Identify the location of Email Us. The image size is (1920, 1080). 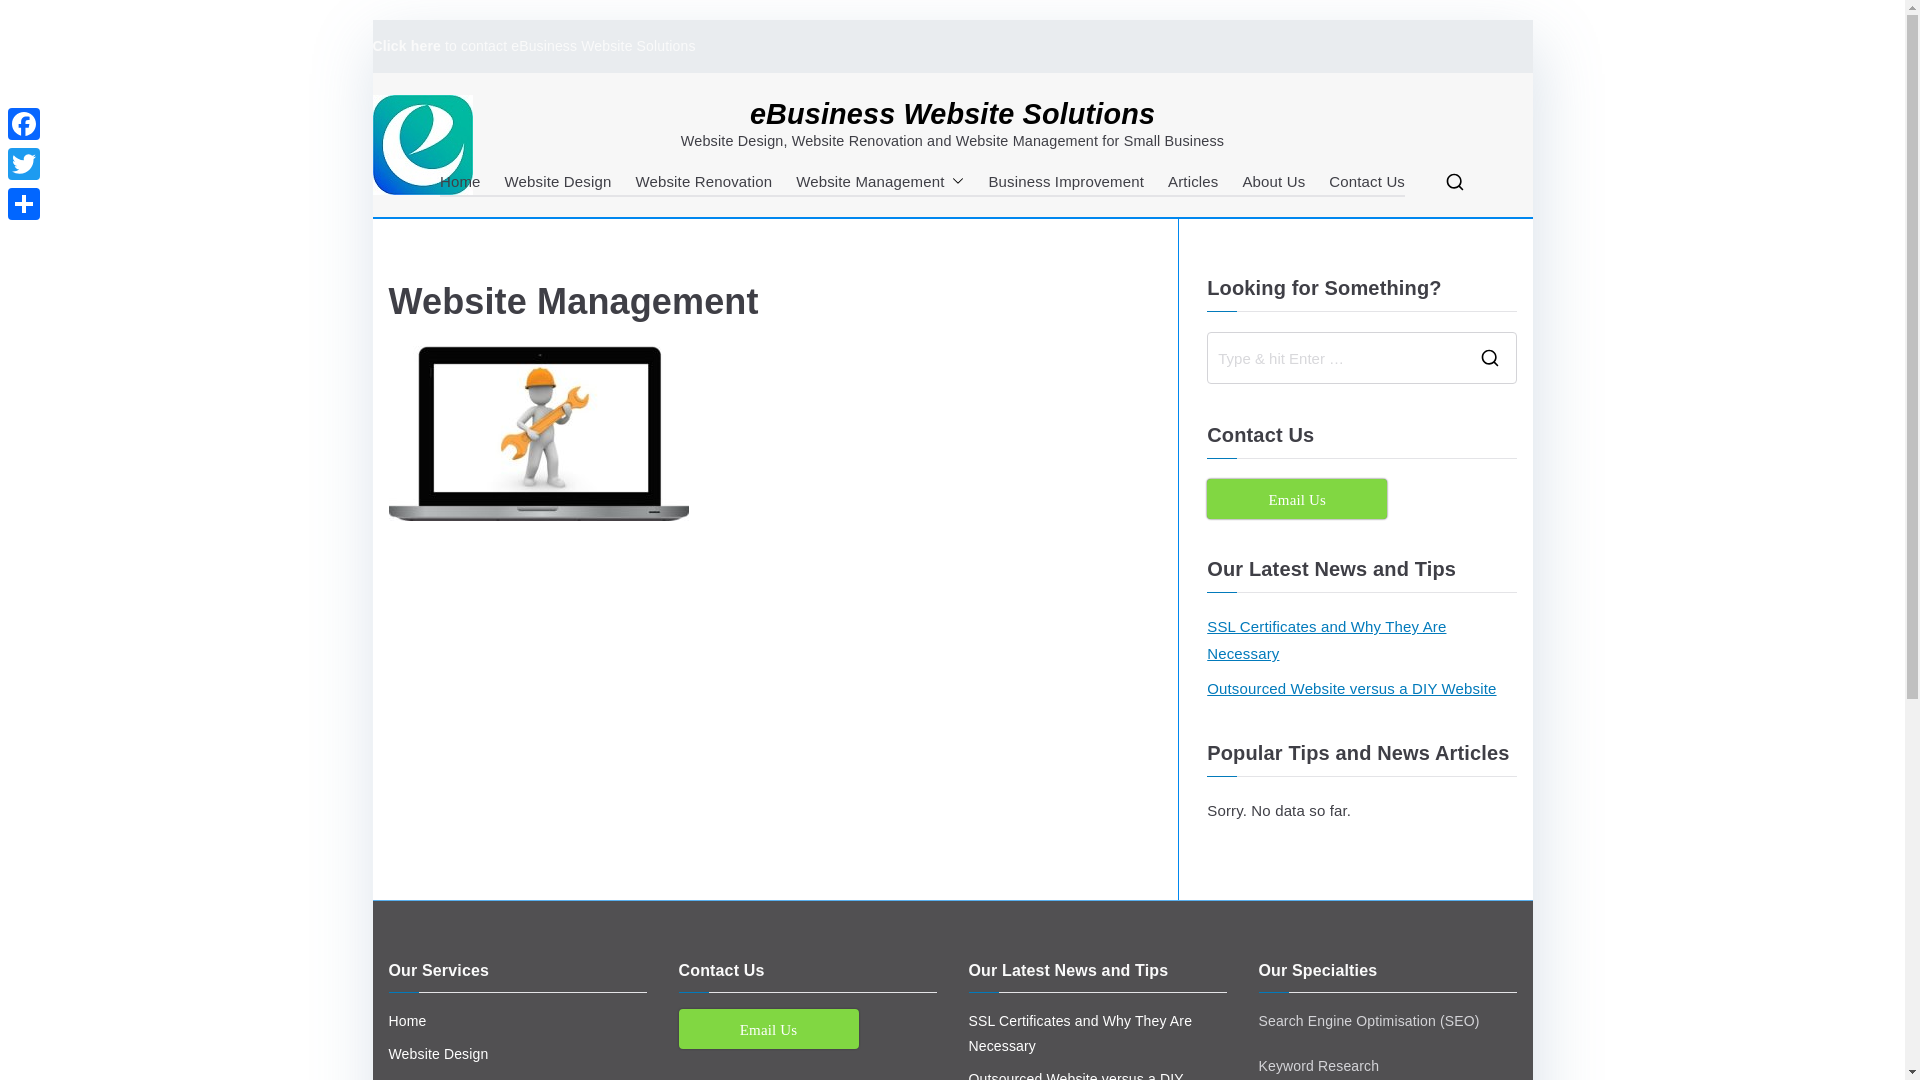
(1297, 499).